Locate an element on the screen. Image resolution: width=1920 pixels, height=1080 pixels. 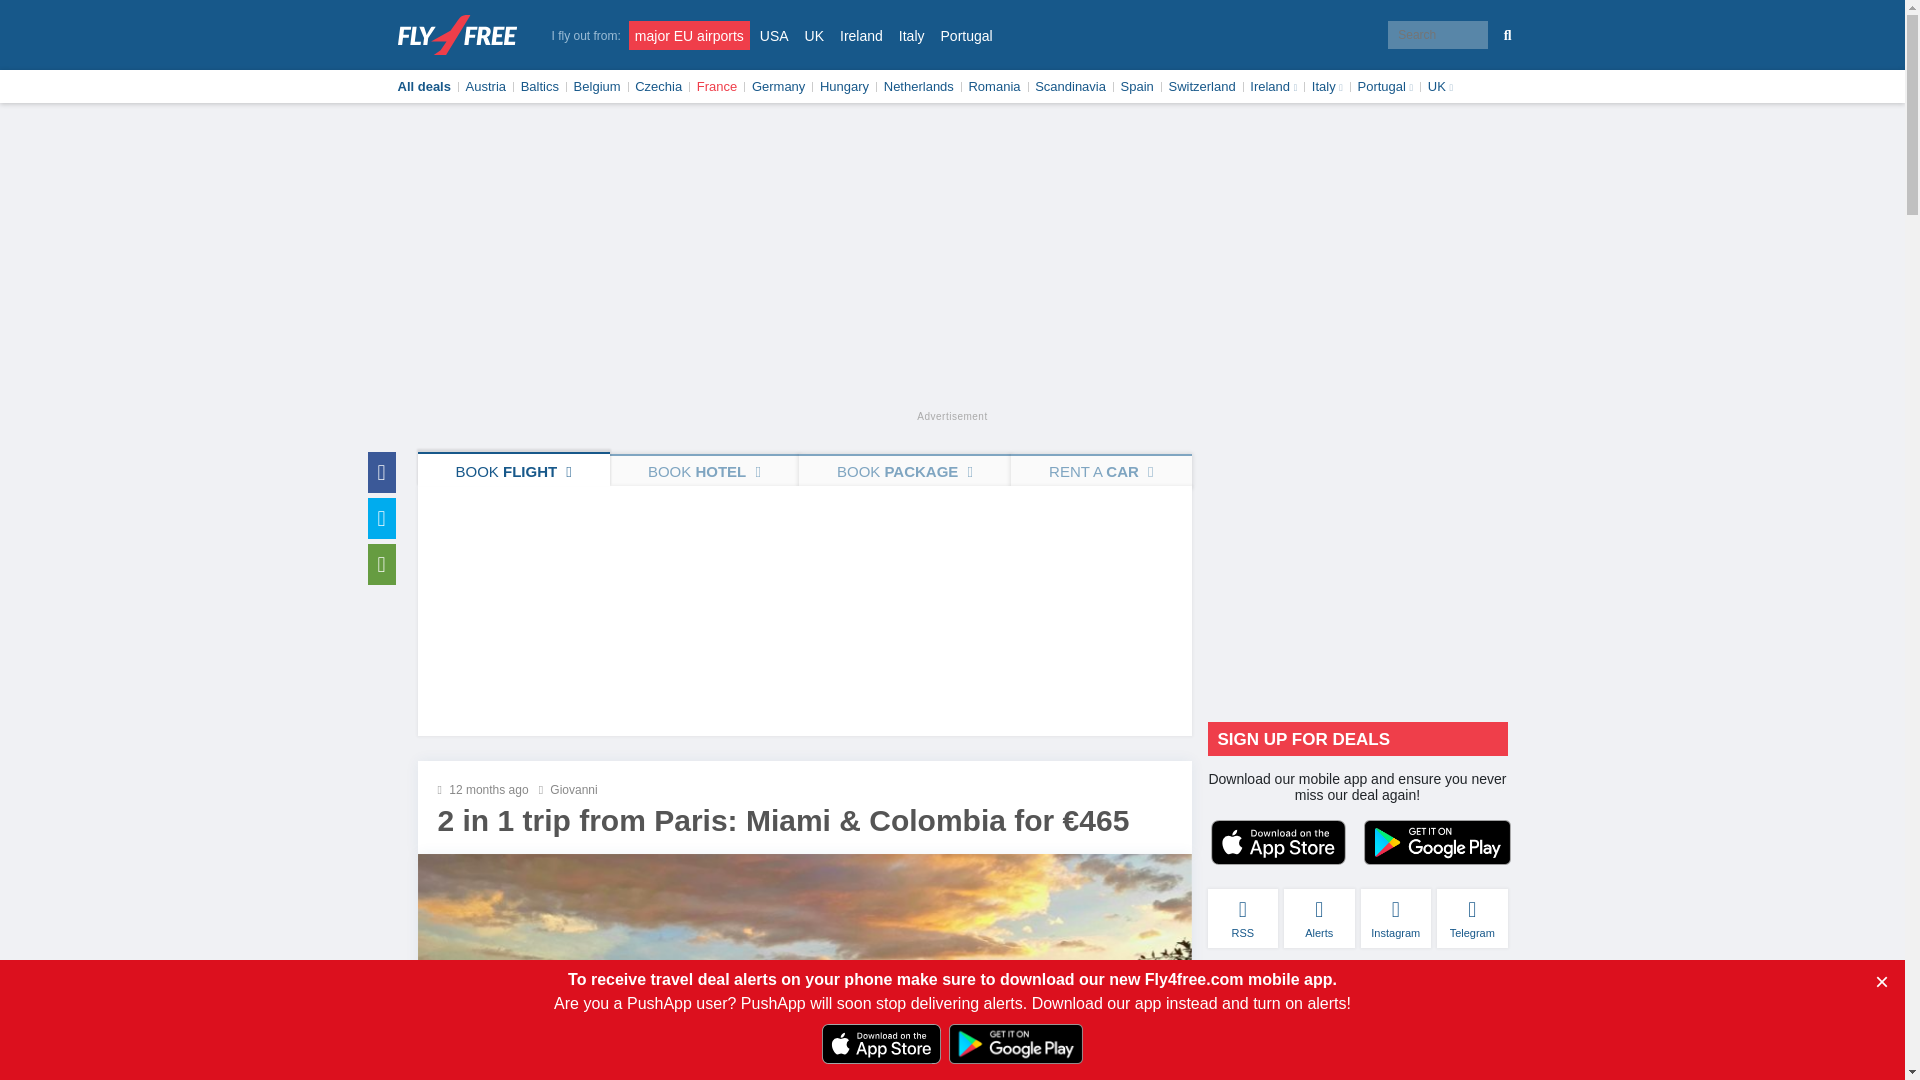
BOOK FLIGHT is located at coordinates (514, 469).